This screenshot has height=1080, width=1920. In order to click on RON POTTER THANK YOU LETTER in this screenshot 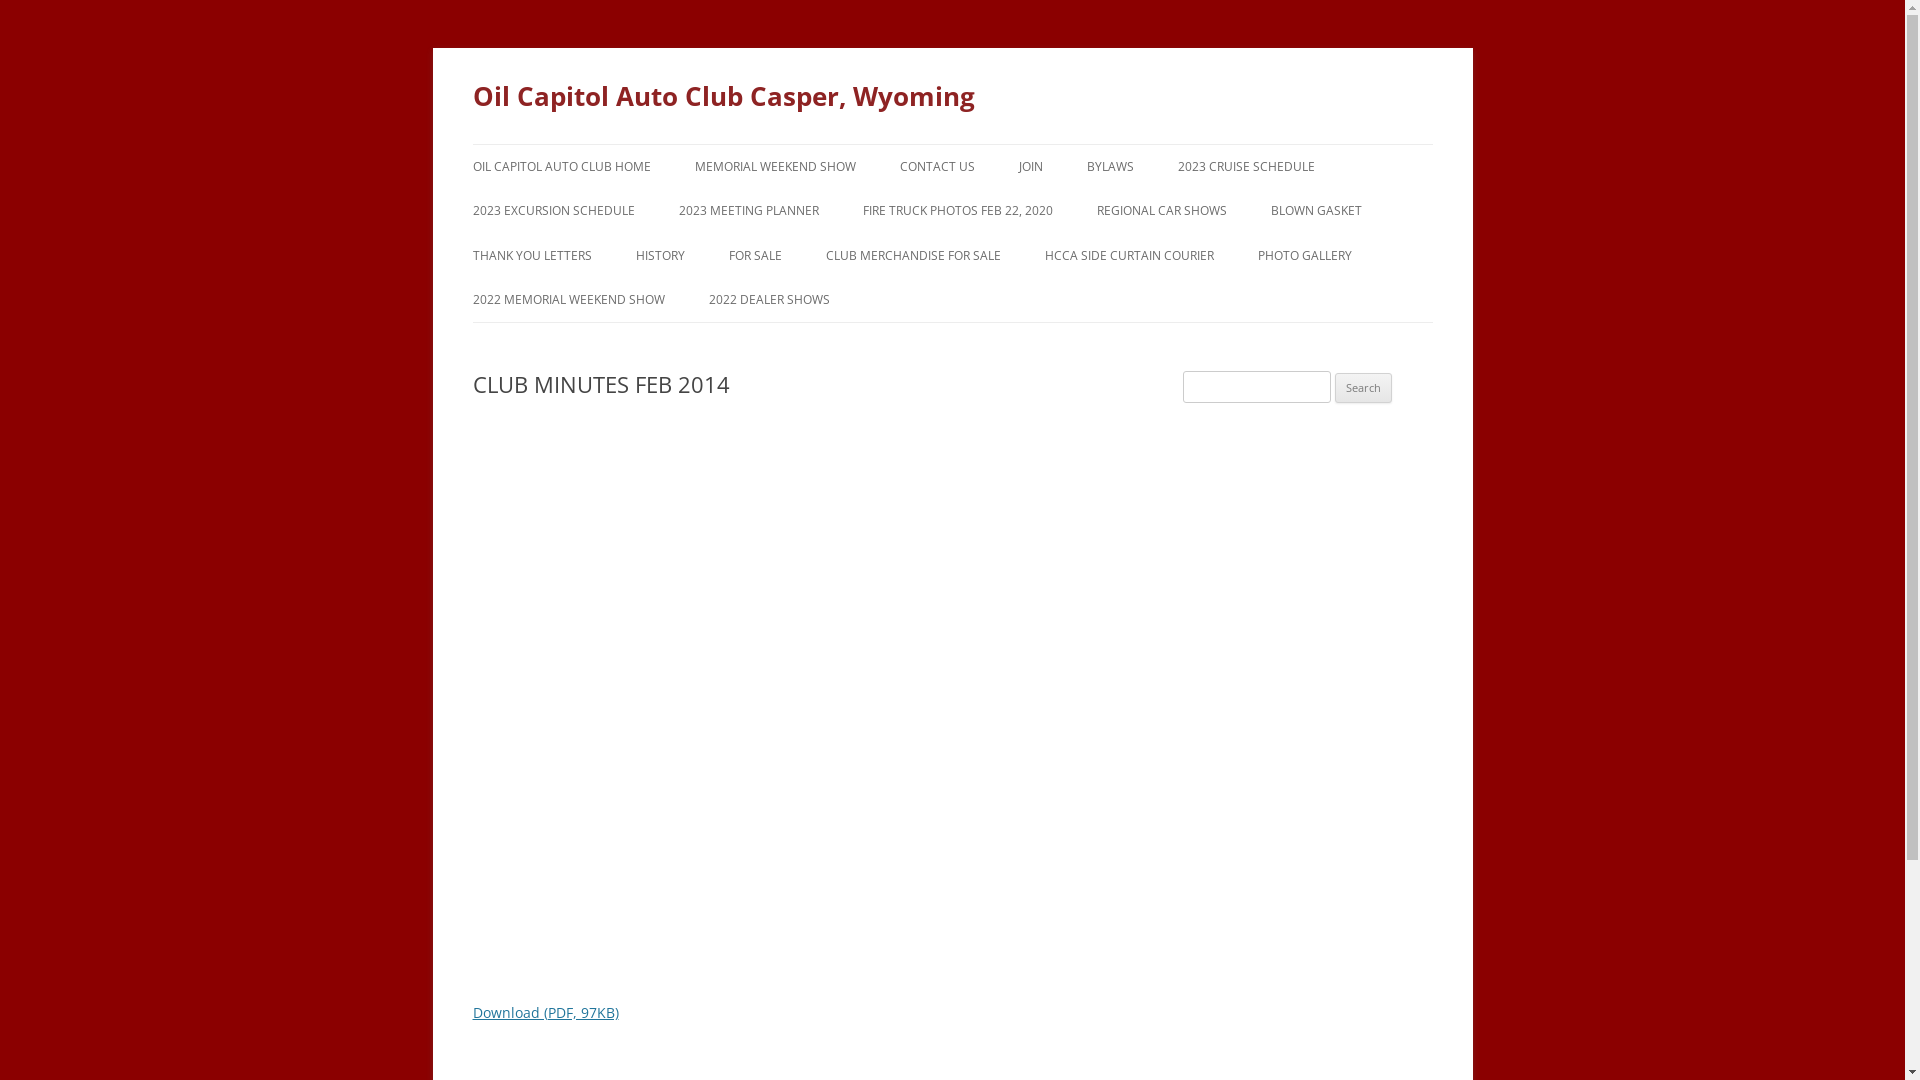, I will do `click(572, 298)`.